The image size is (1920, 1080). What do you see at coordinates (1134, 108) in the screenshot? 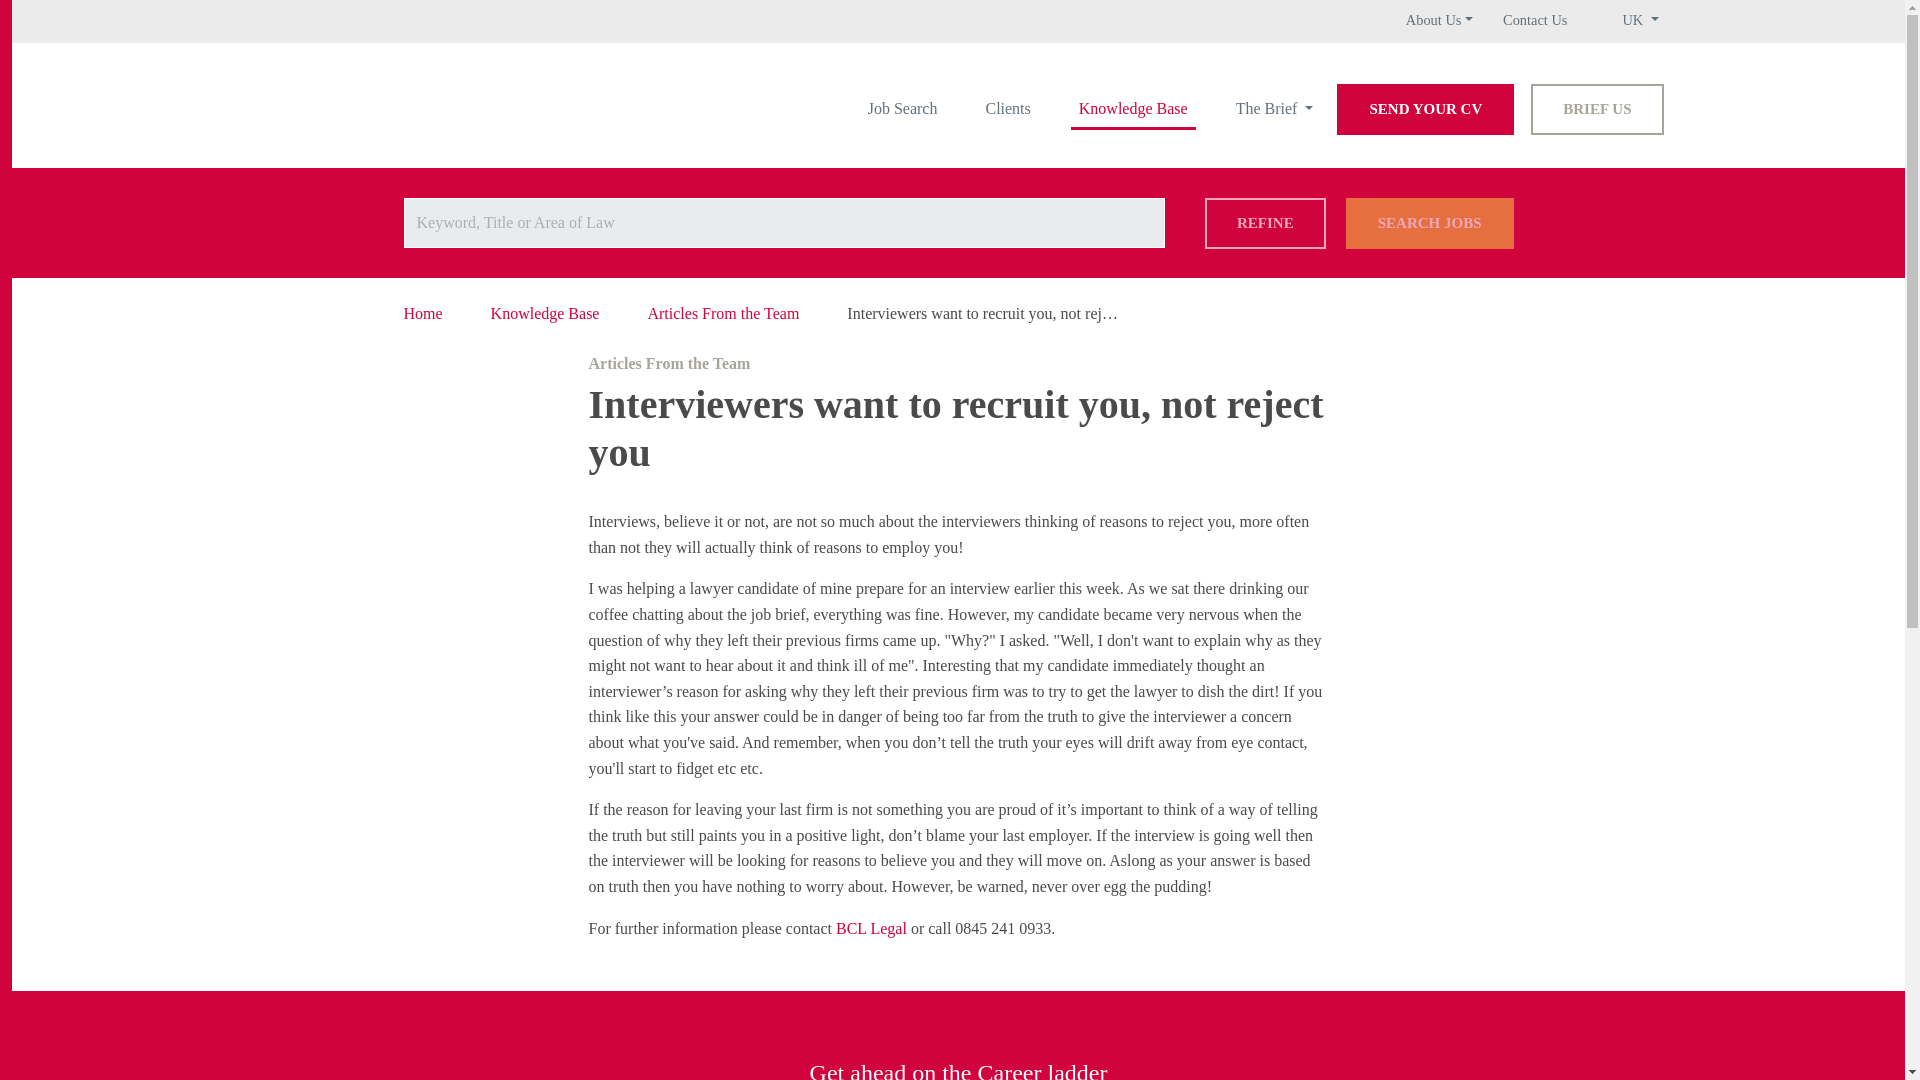
I see `Knowledge Base` at bounding box center [1134, 108].